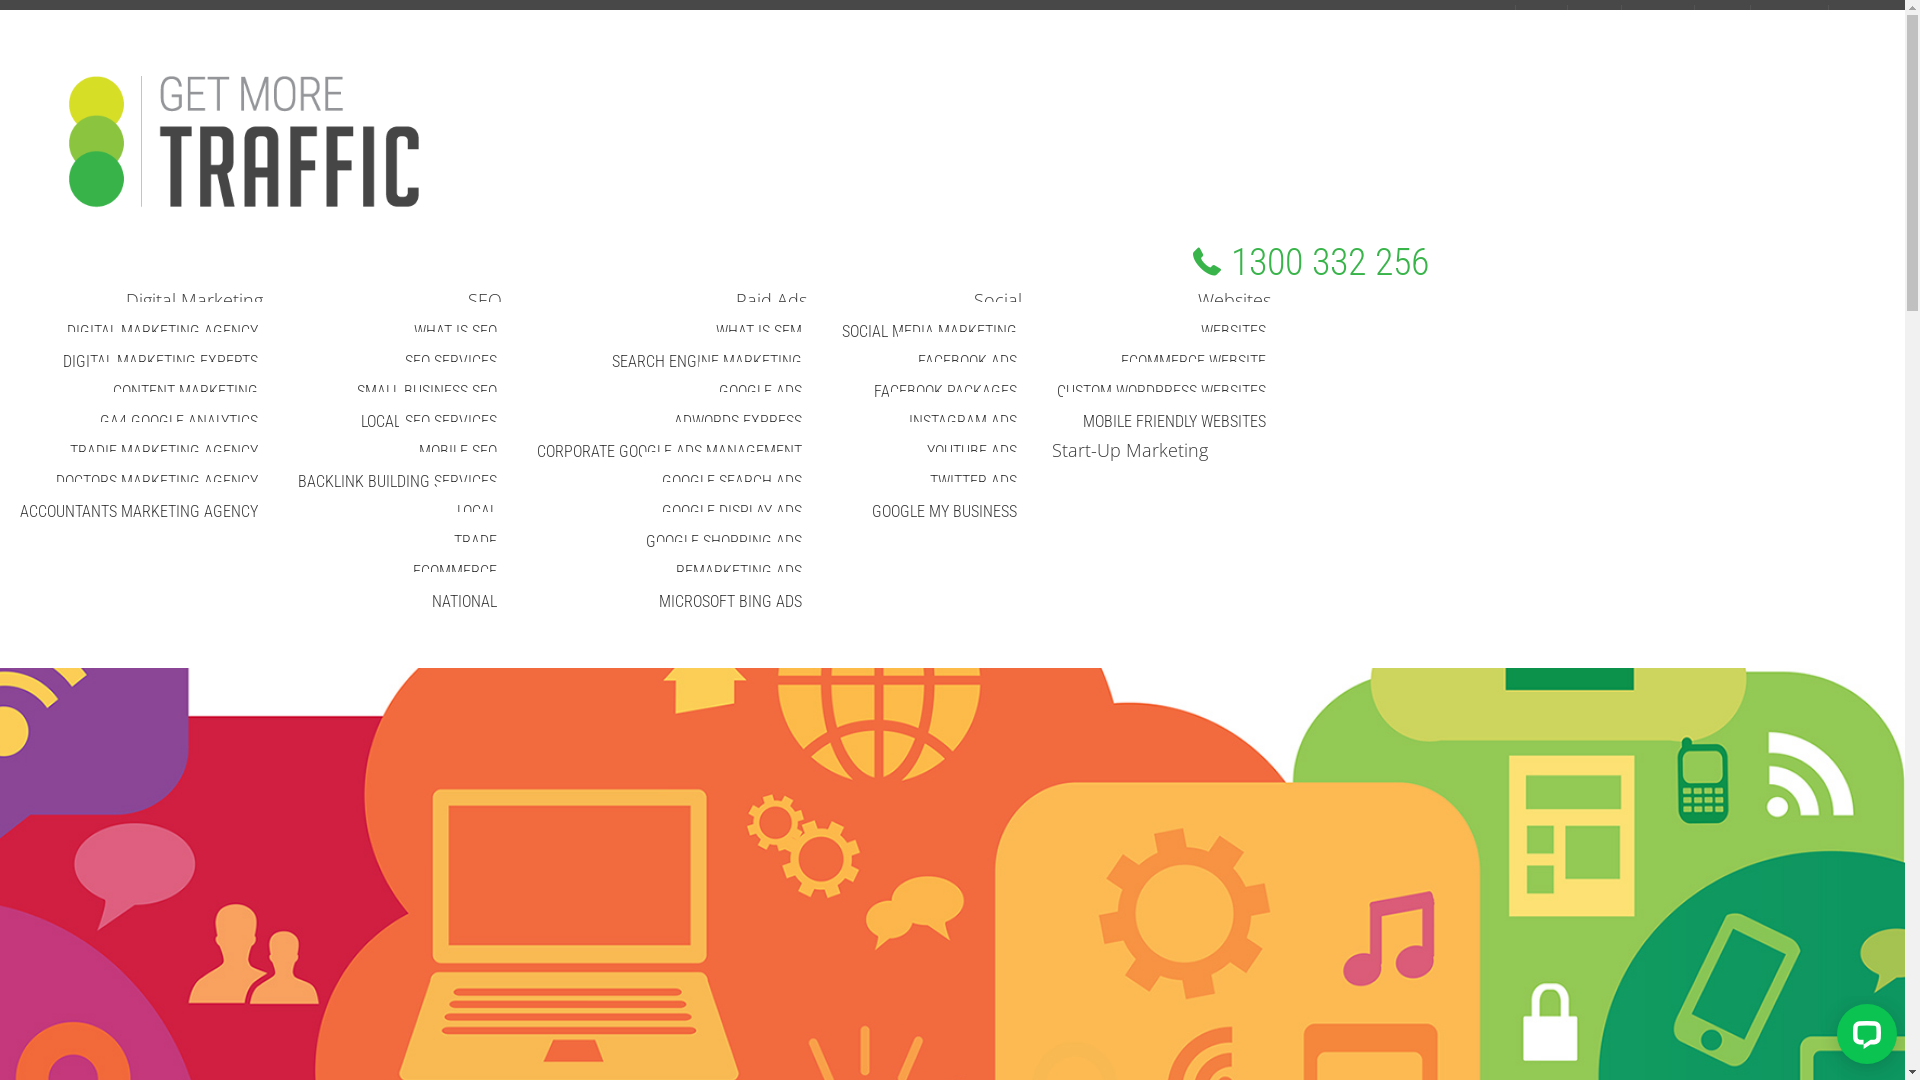 This screenshot has width=1920, height=1080. What do you see at coordinates (963, 422) in the screenshot?
I see `INSTAGRAM ADS` at bounding box center [963, 422].